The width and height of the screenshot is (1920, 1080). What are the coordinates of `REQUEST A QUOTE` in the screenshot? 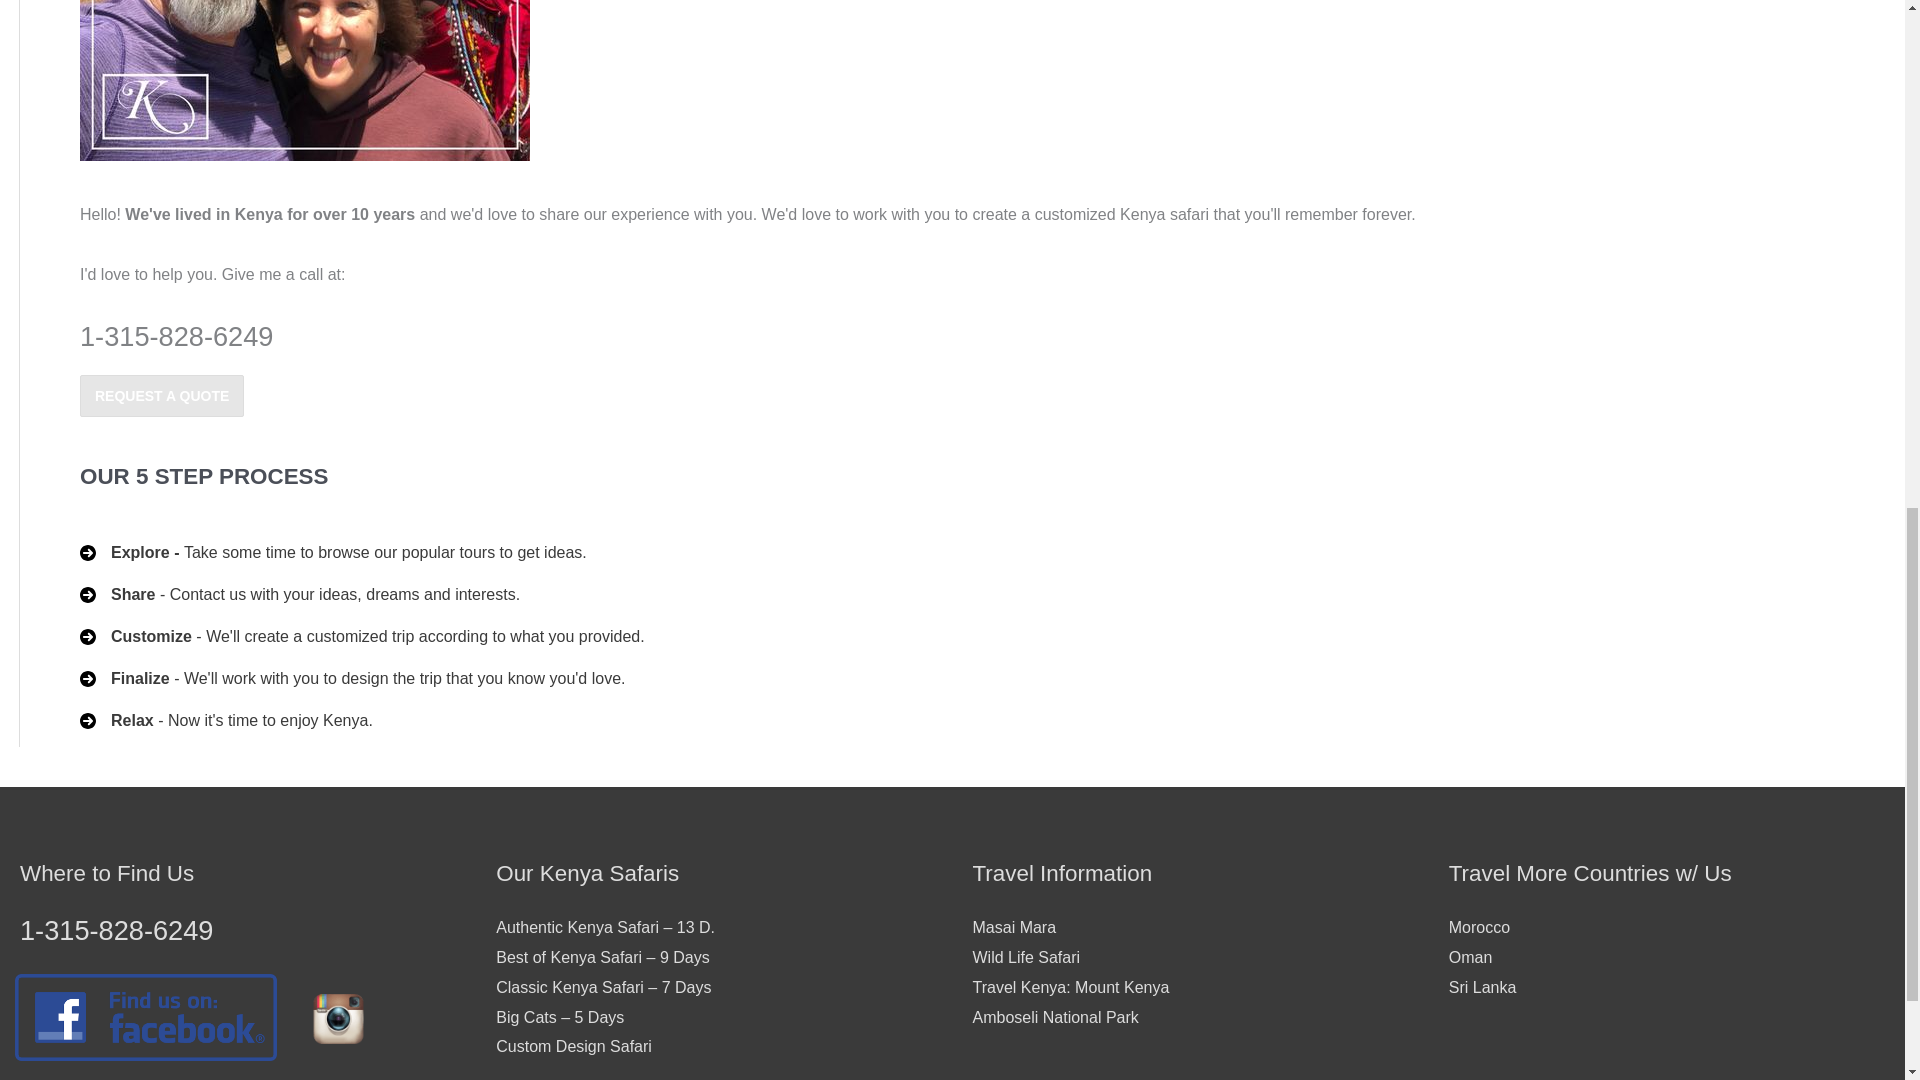 It's located at (162, 395).